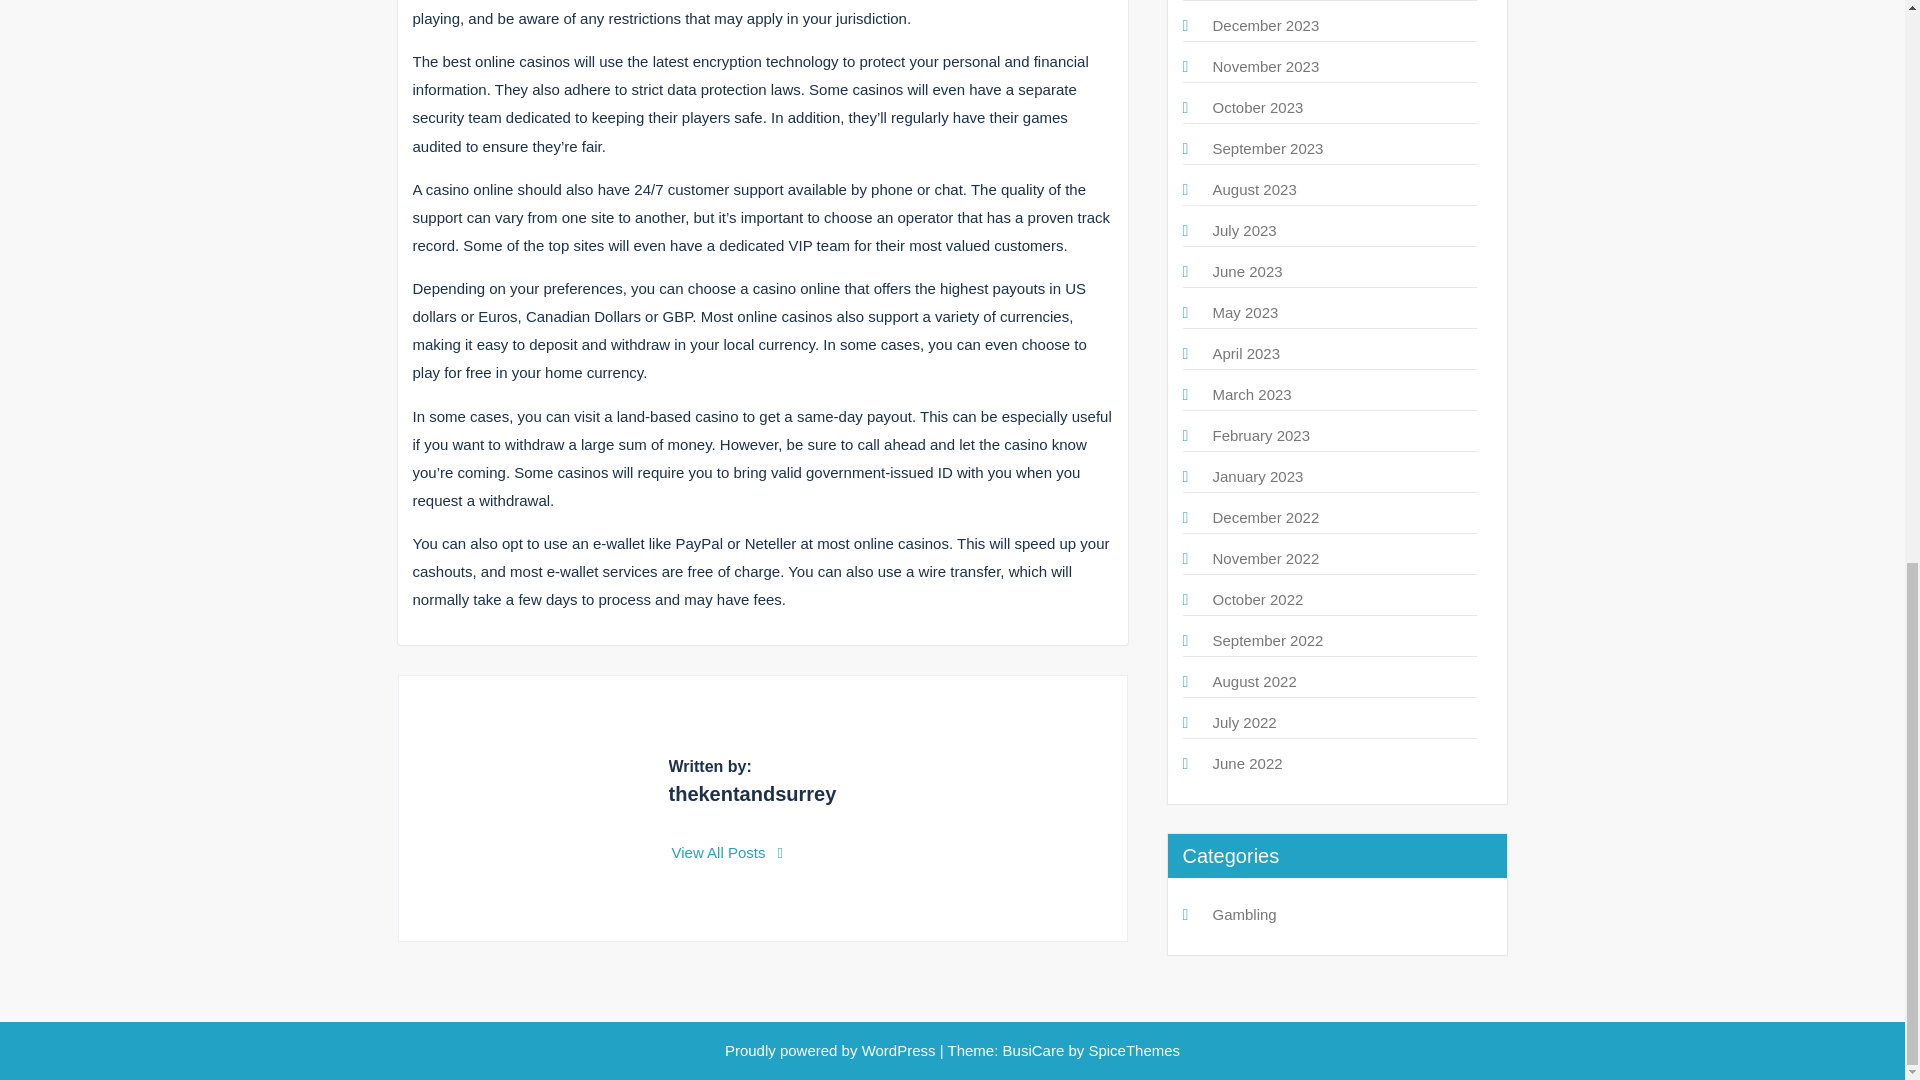 This screenshot has width=1920, height=1080. I want to click on WordPress, so click(899, 1050).